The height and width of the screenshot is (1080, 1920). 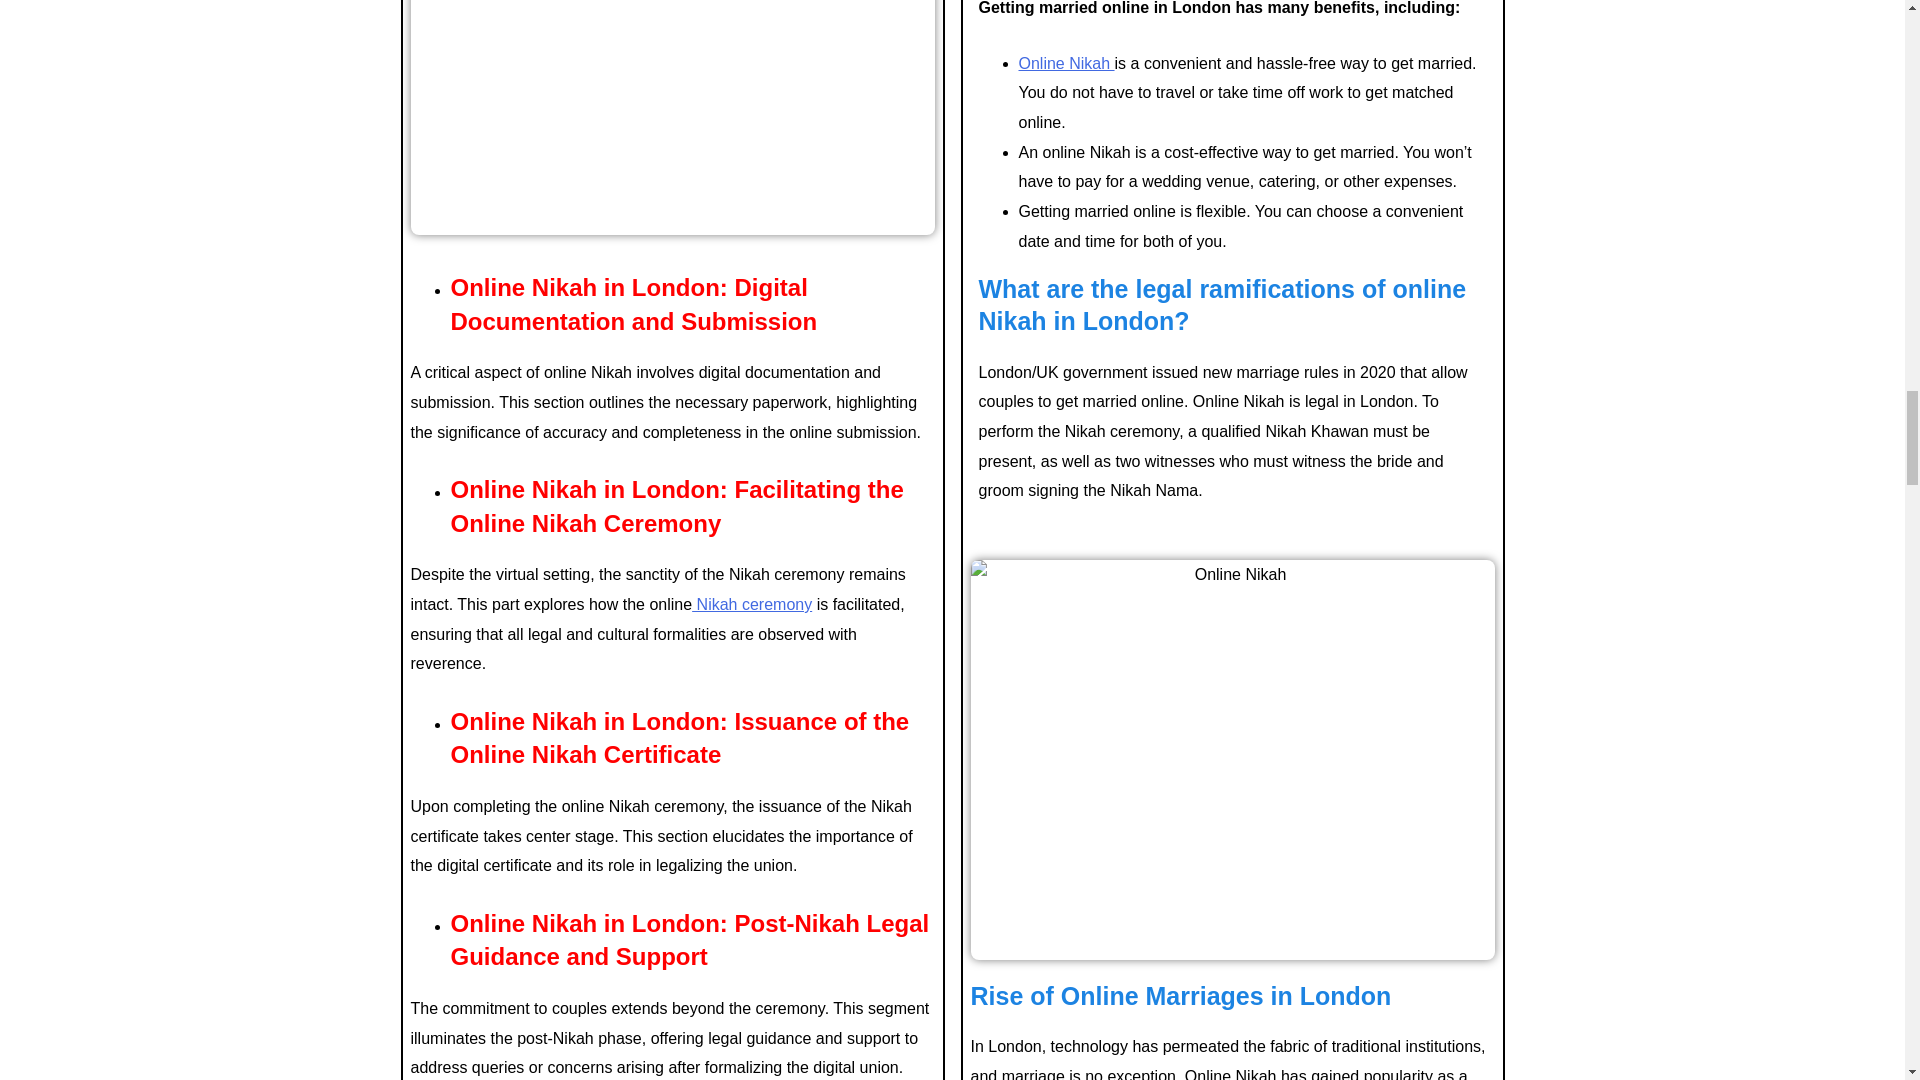 I want to click on Nikah ceremony, so click(x=752, y=604).